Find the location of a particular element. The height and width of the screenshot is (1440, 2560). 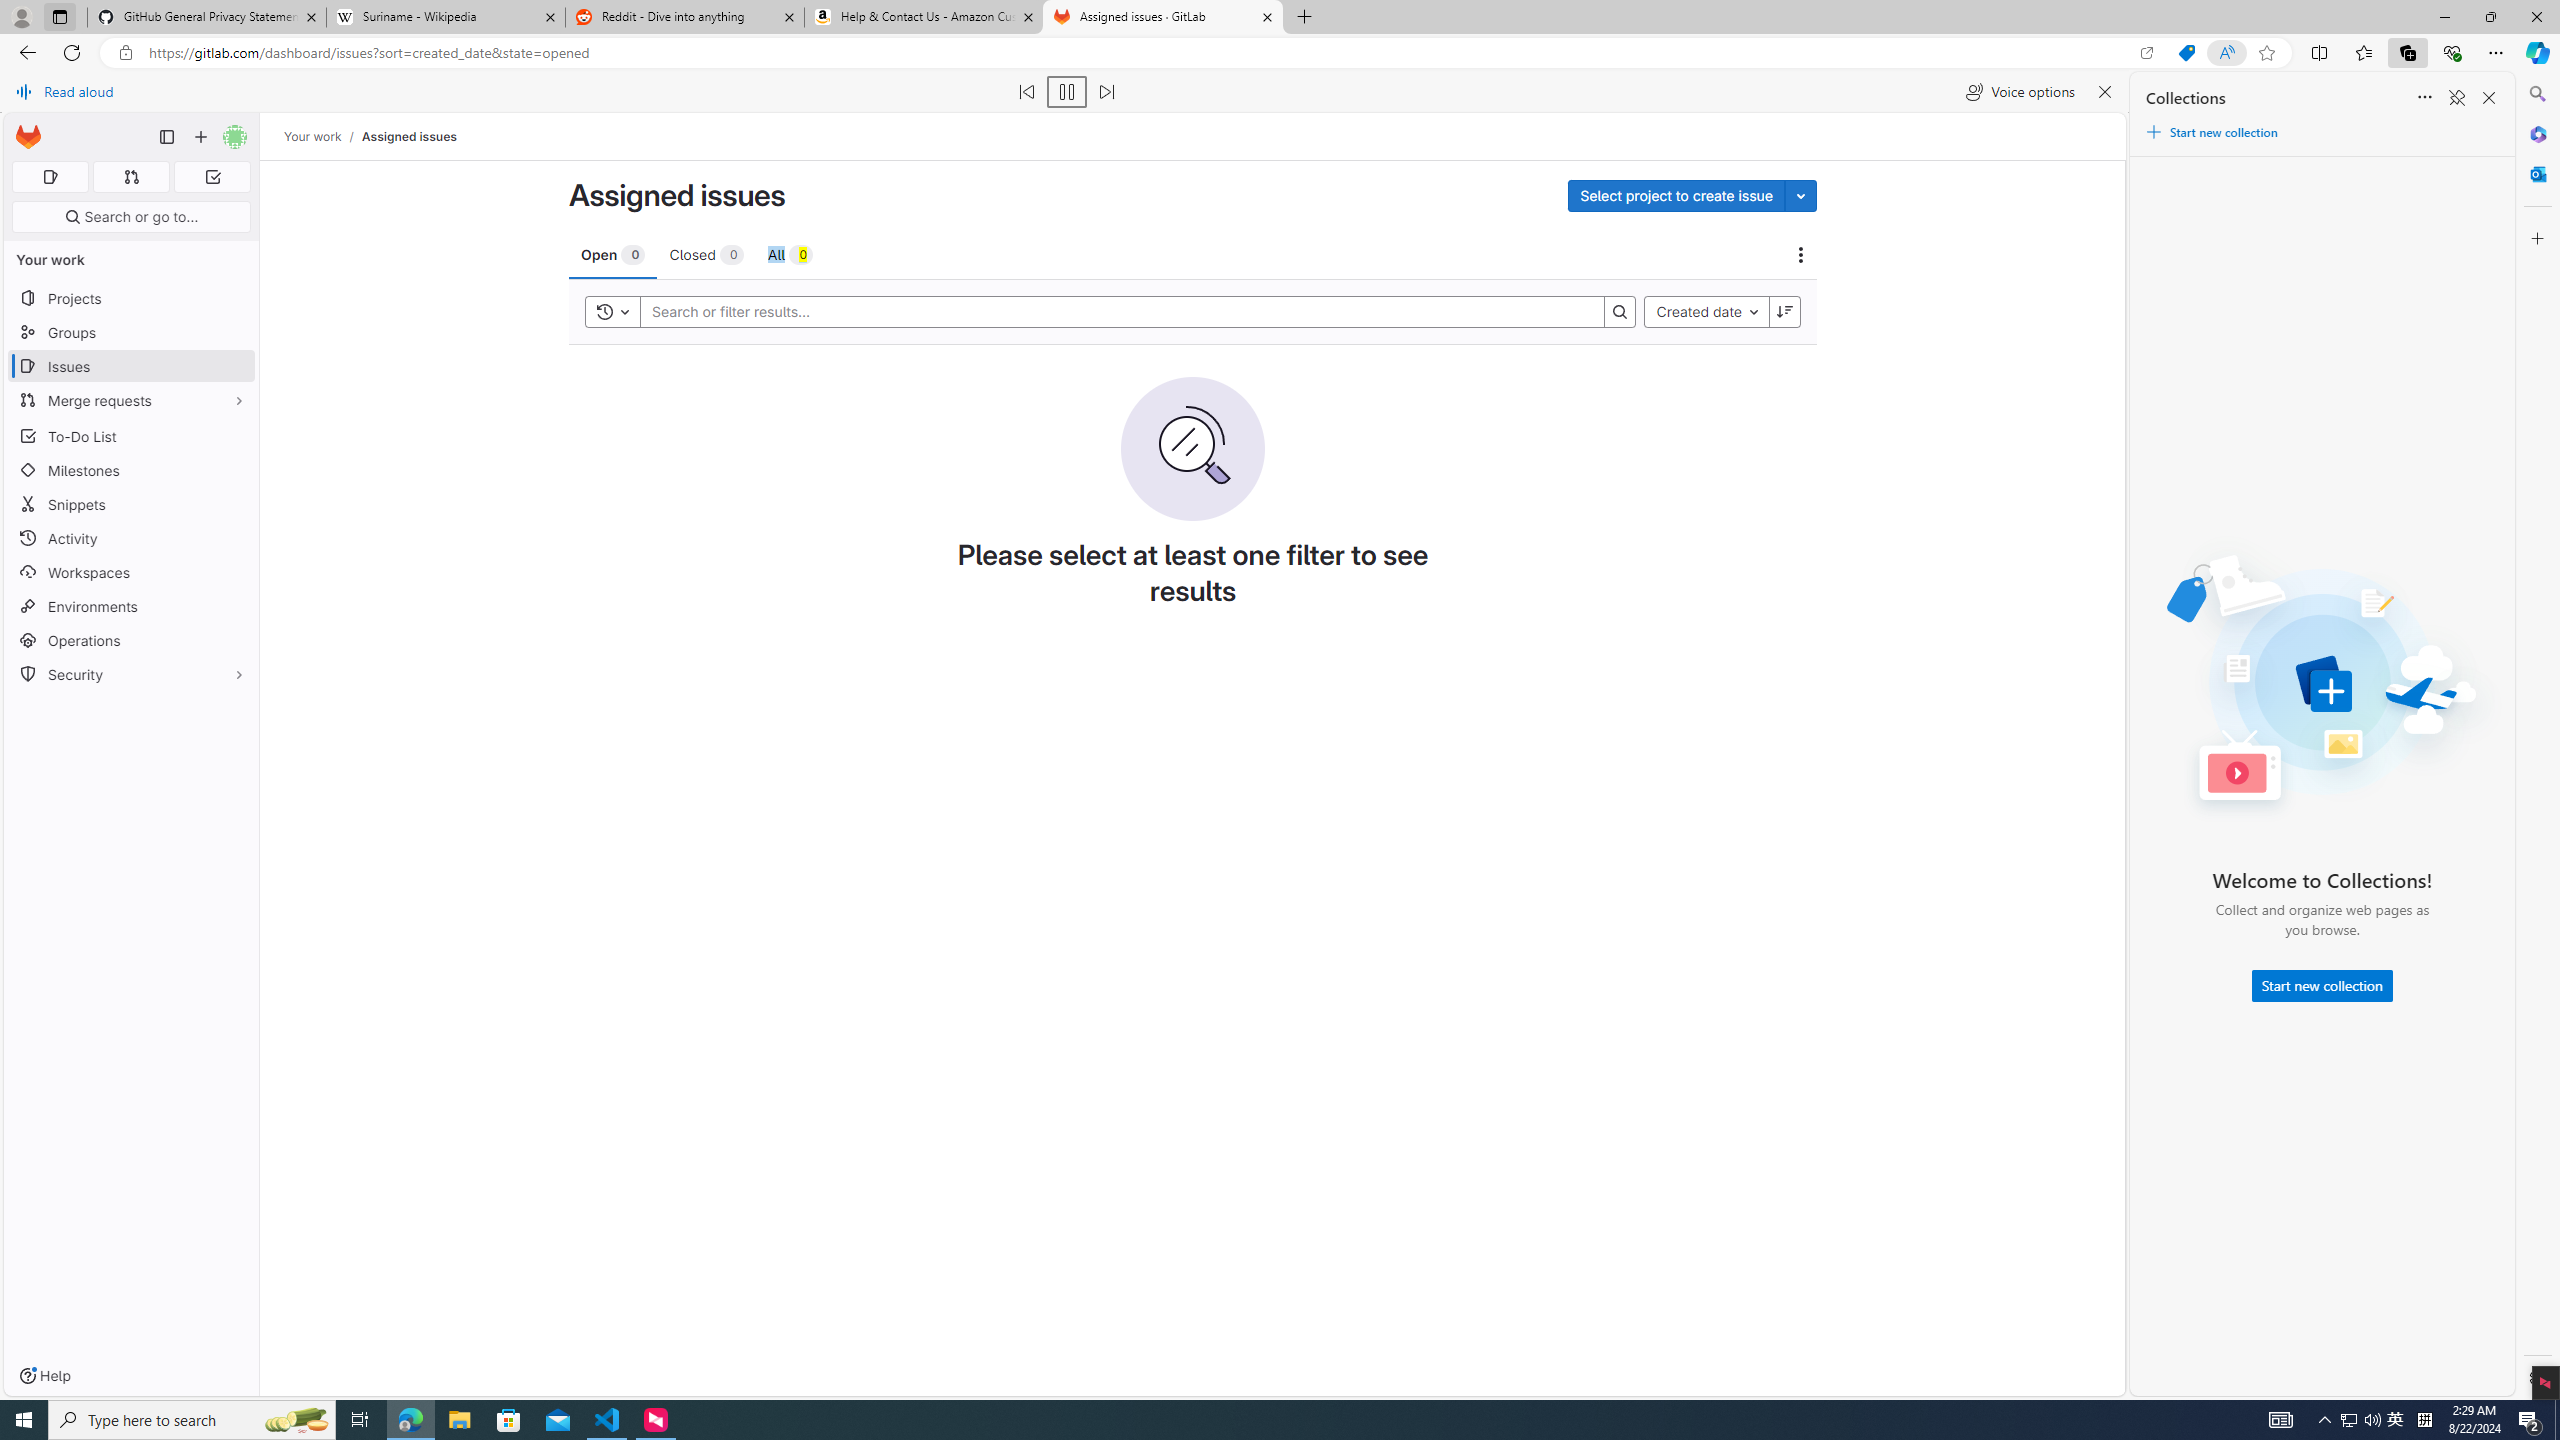

Create new... is located at coordinates (200, 137).